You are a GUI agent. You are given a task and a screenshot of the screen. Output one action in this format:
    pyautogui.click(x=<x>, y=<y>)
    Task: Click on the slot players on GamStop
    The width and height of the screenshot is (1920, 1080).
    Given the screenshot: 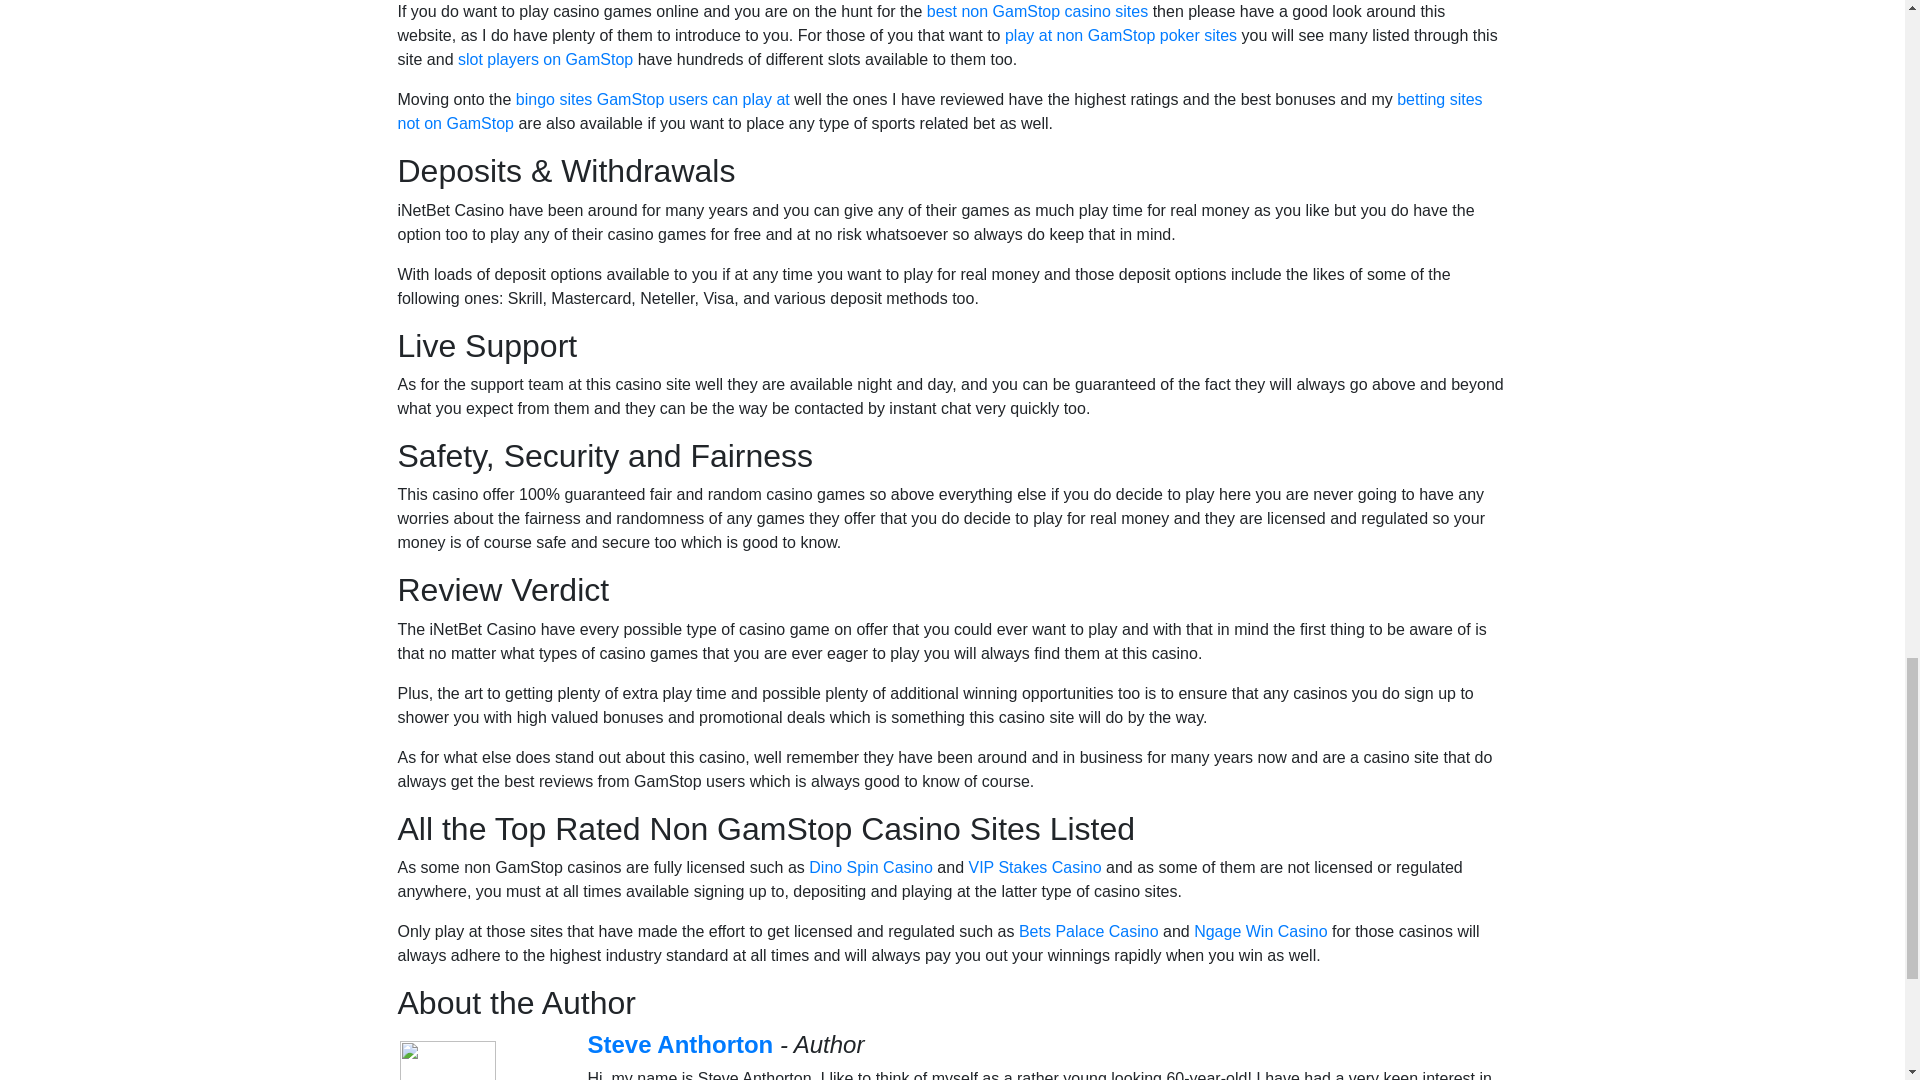 What is the action you would take?
    pyautogui.click(x=546, y=59)
    